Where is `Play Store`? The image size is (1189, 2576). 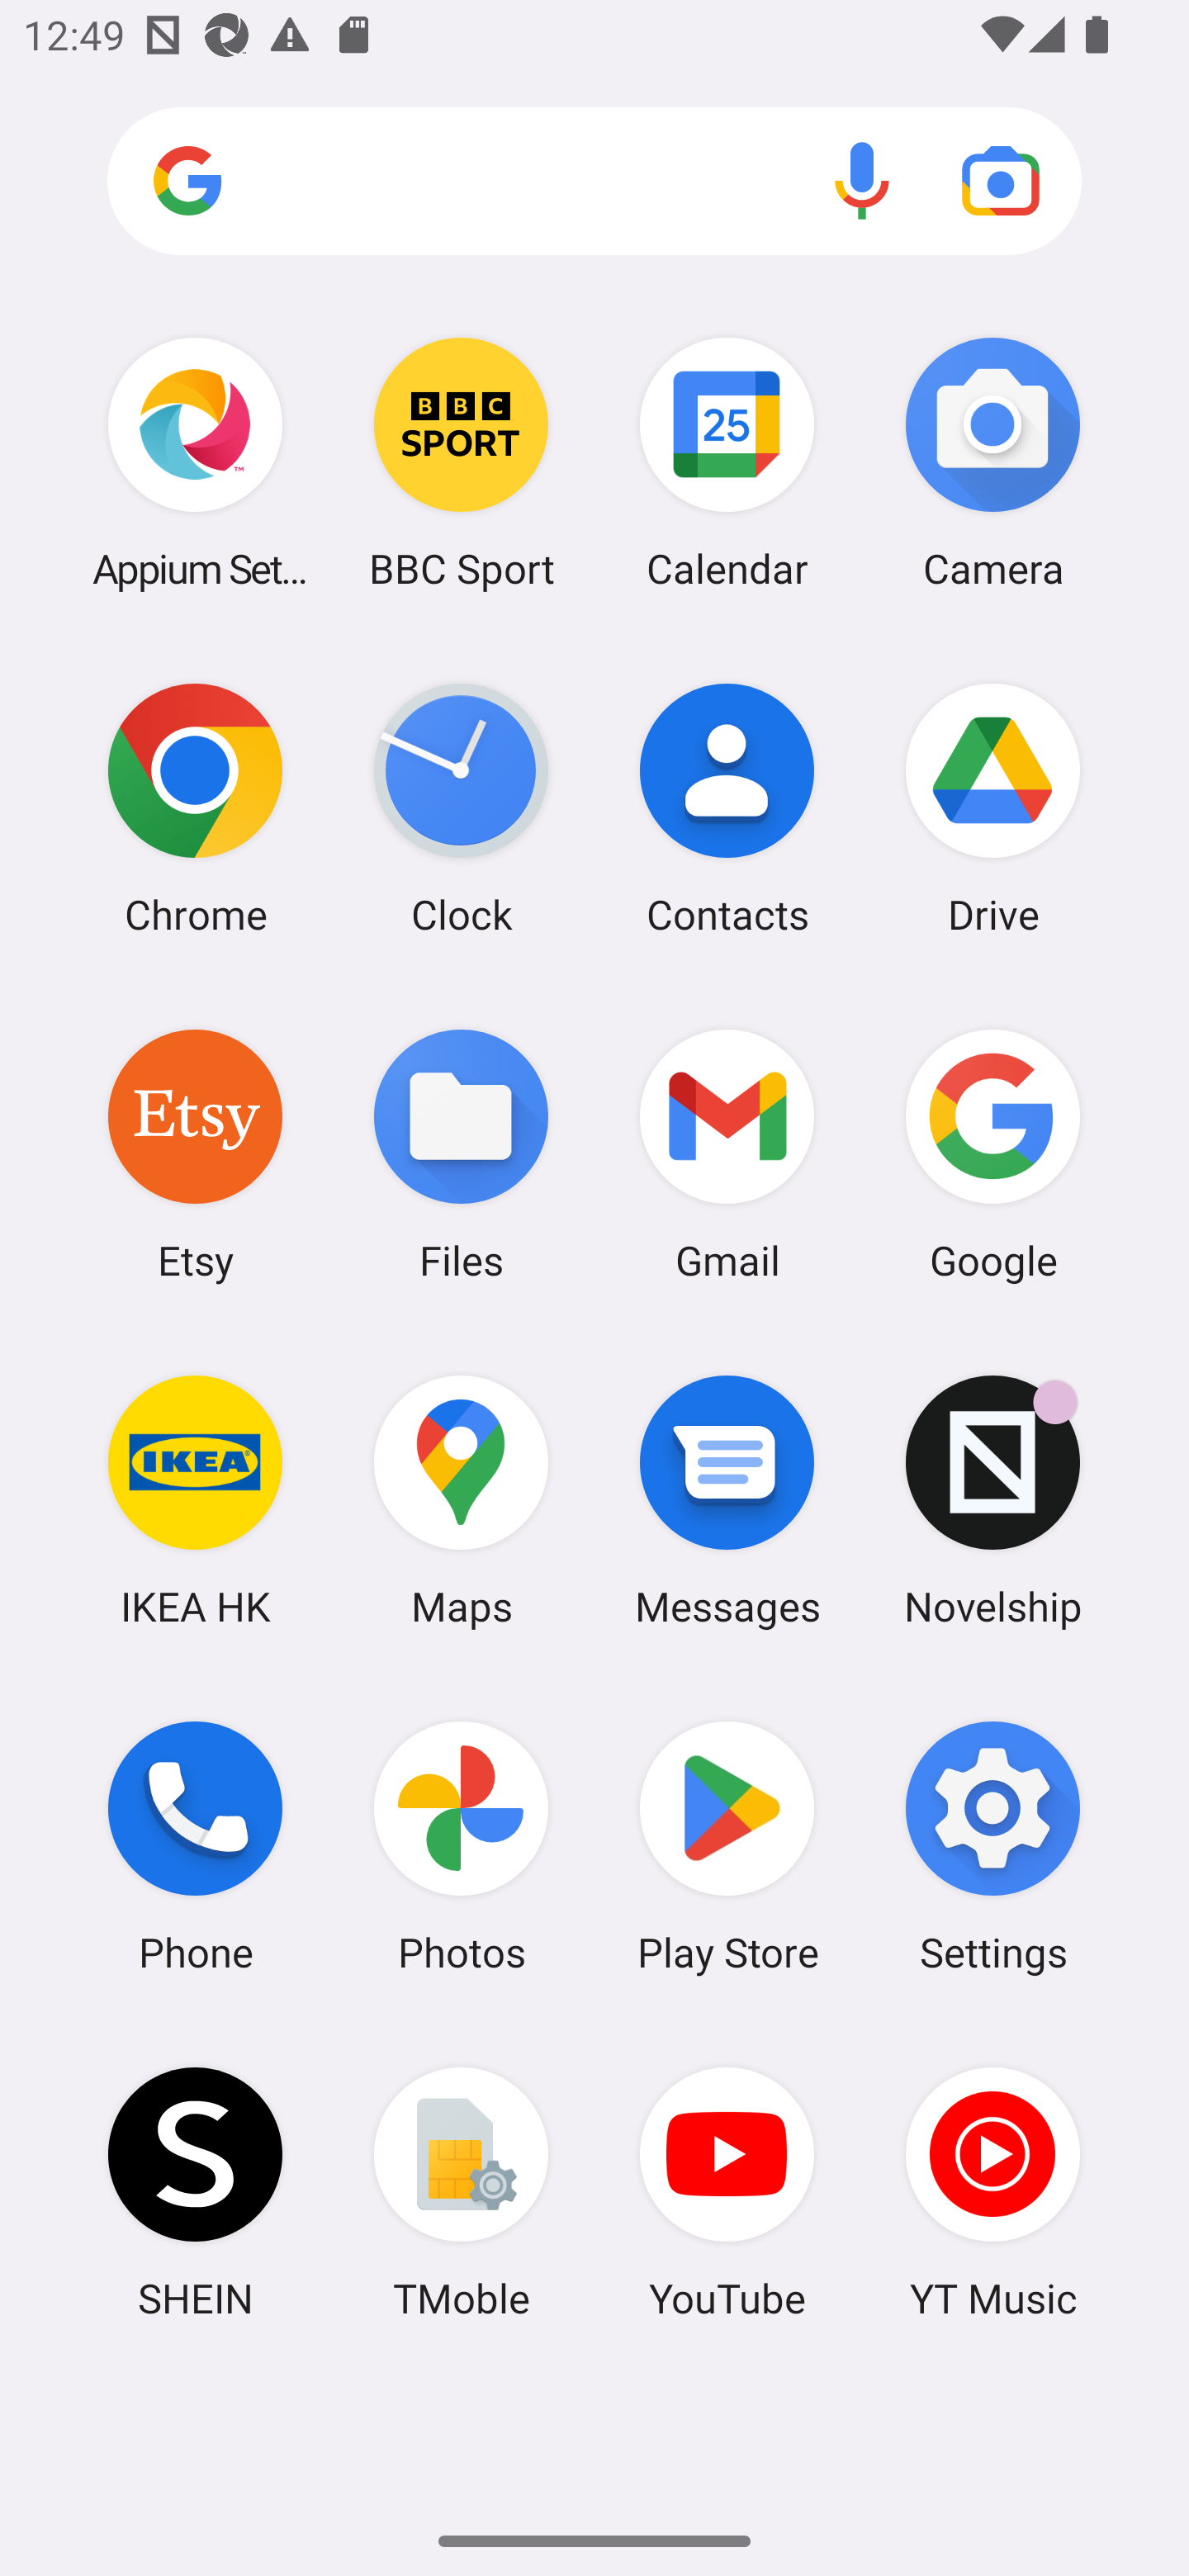
Play Store is located at coordinates (727, 1847).